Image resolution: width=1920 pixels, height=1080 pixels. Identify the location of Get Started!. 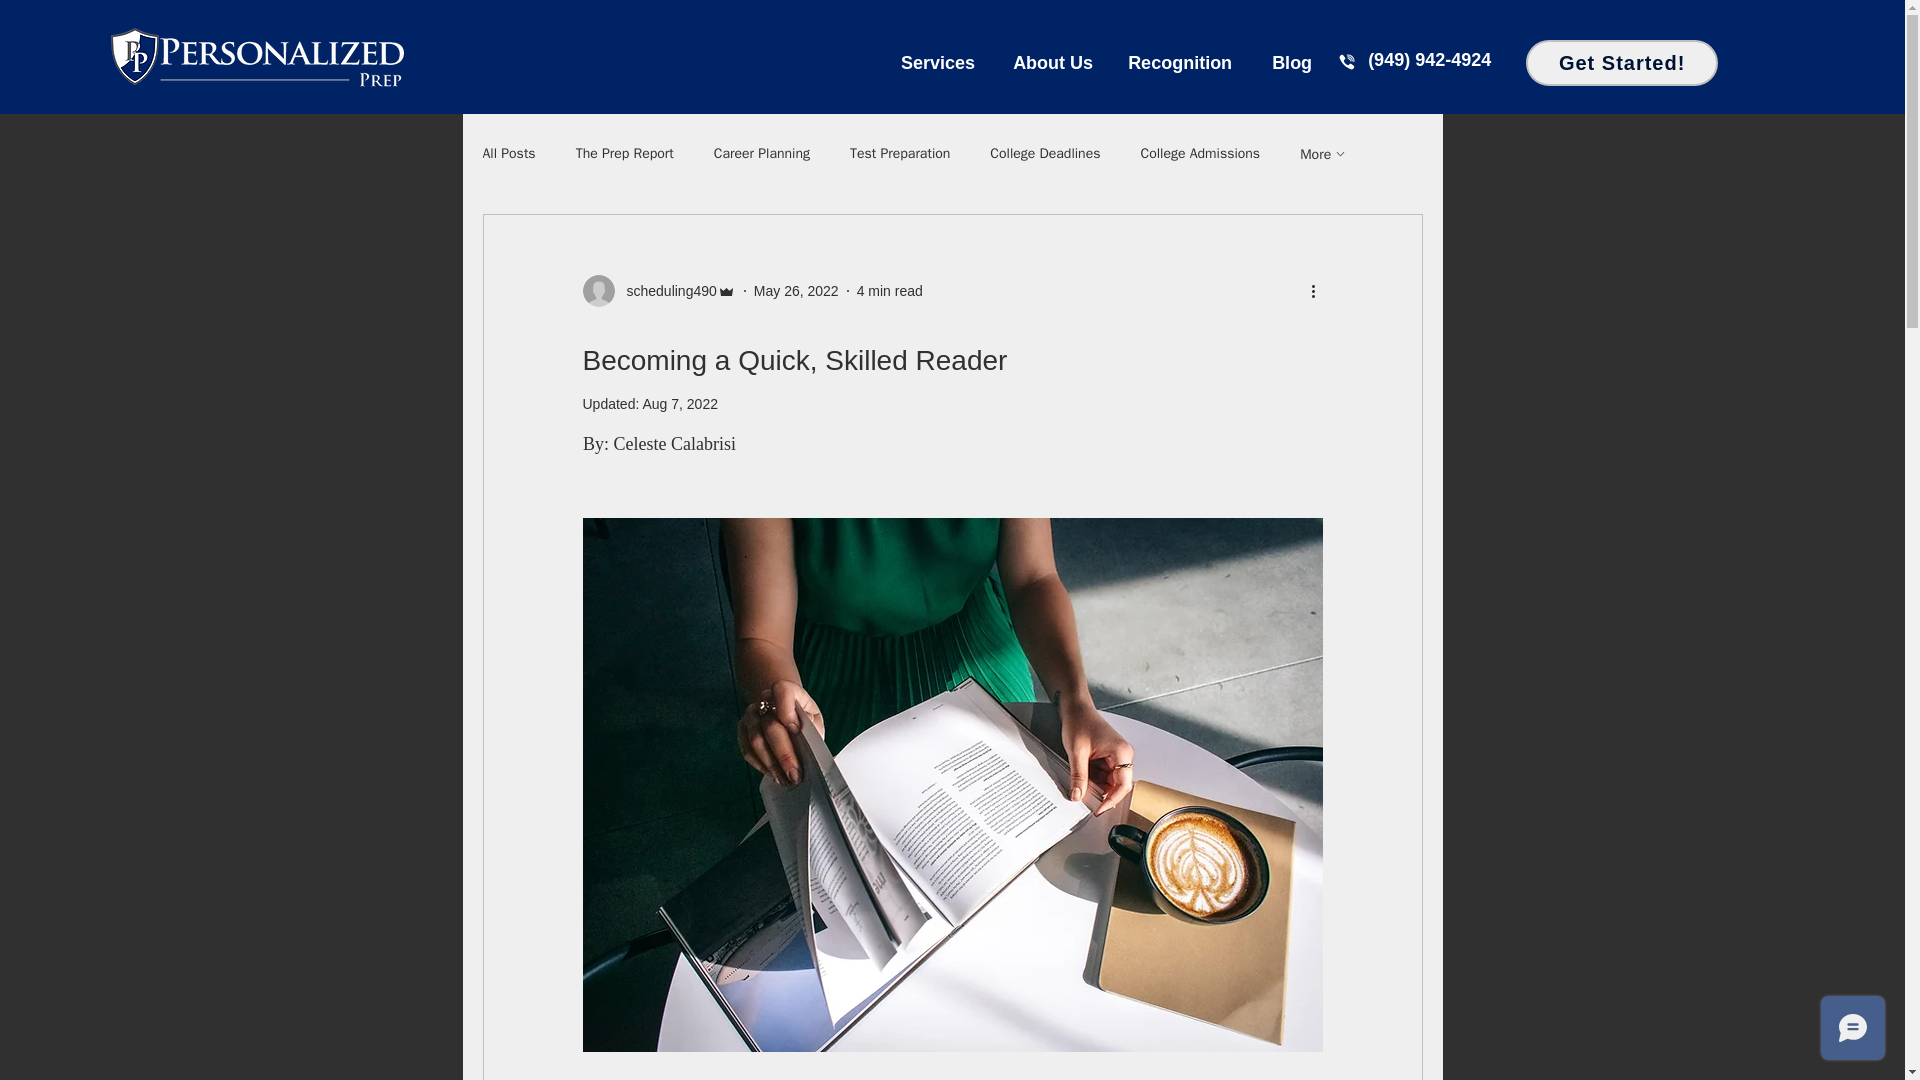
(1622, 62).